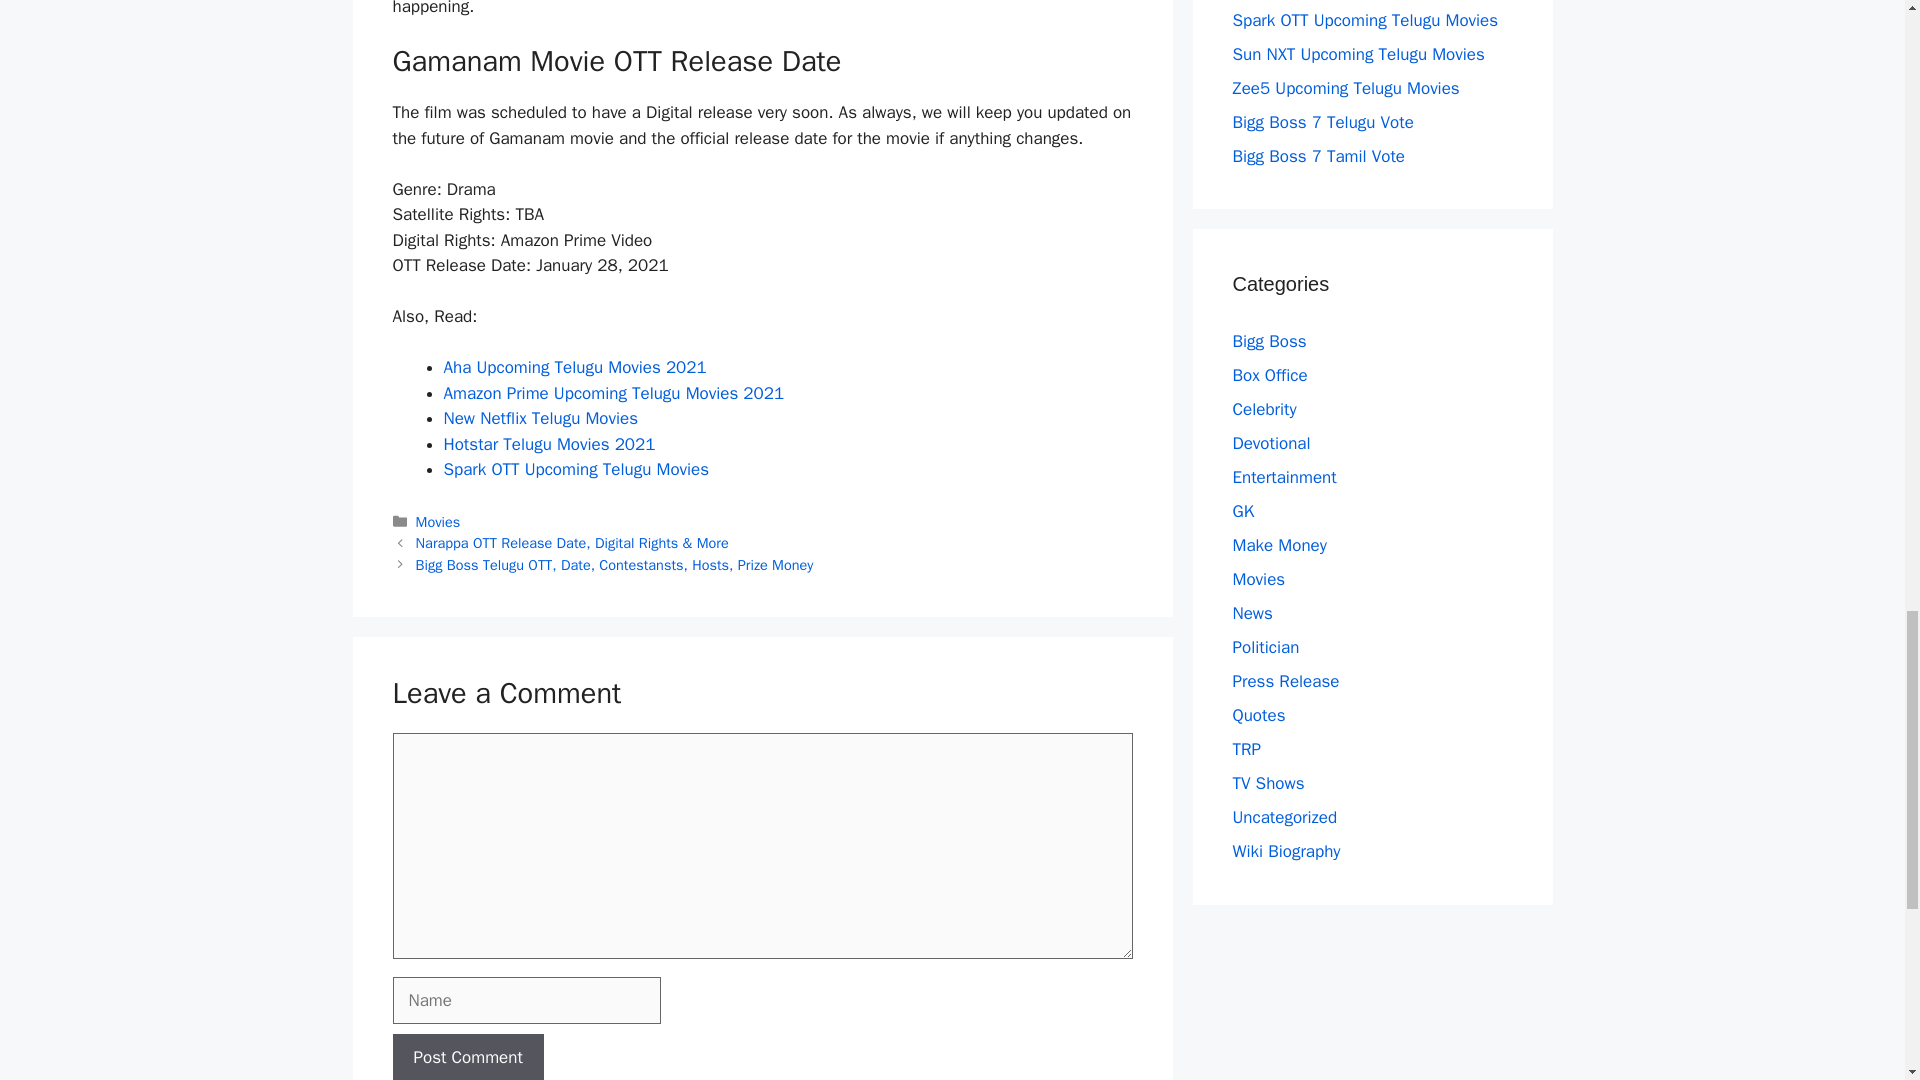  Describe the element at coordinates (541, 418) in the screenshot. I see `New Netflix Telugu Movies` at that location.